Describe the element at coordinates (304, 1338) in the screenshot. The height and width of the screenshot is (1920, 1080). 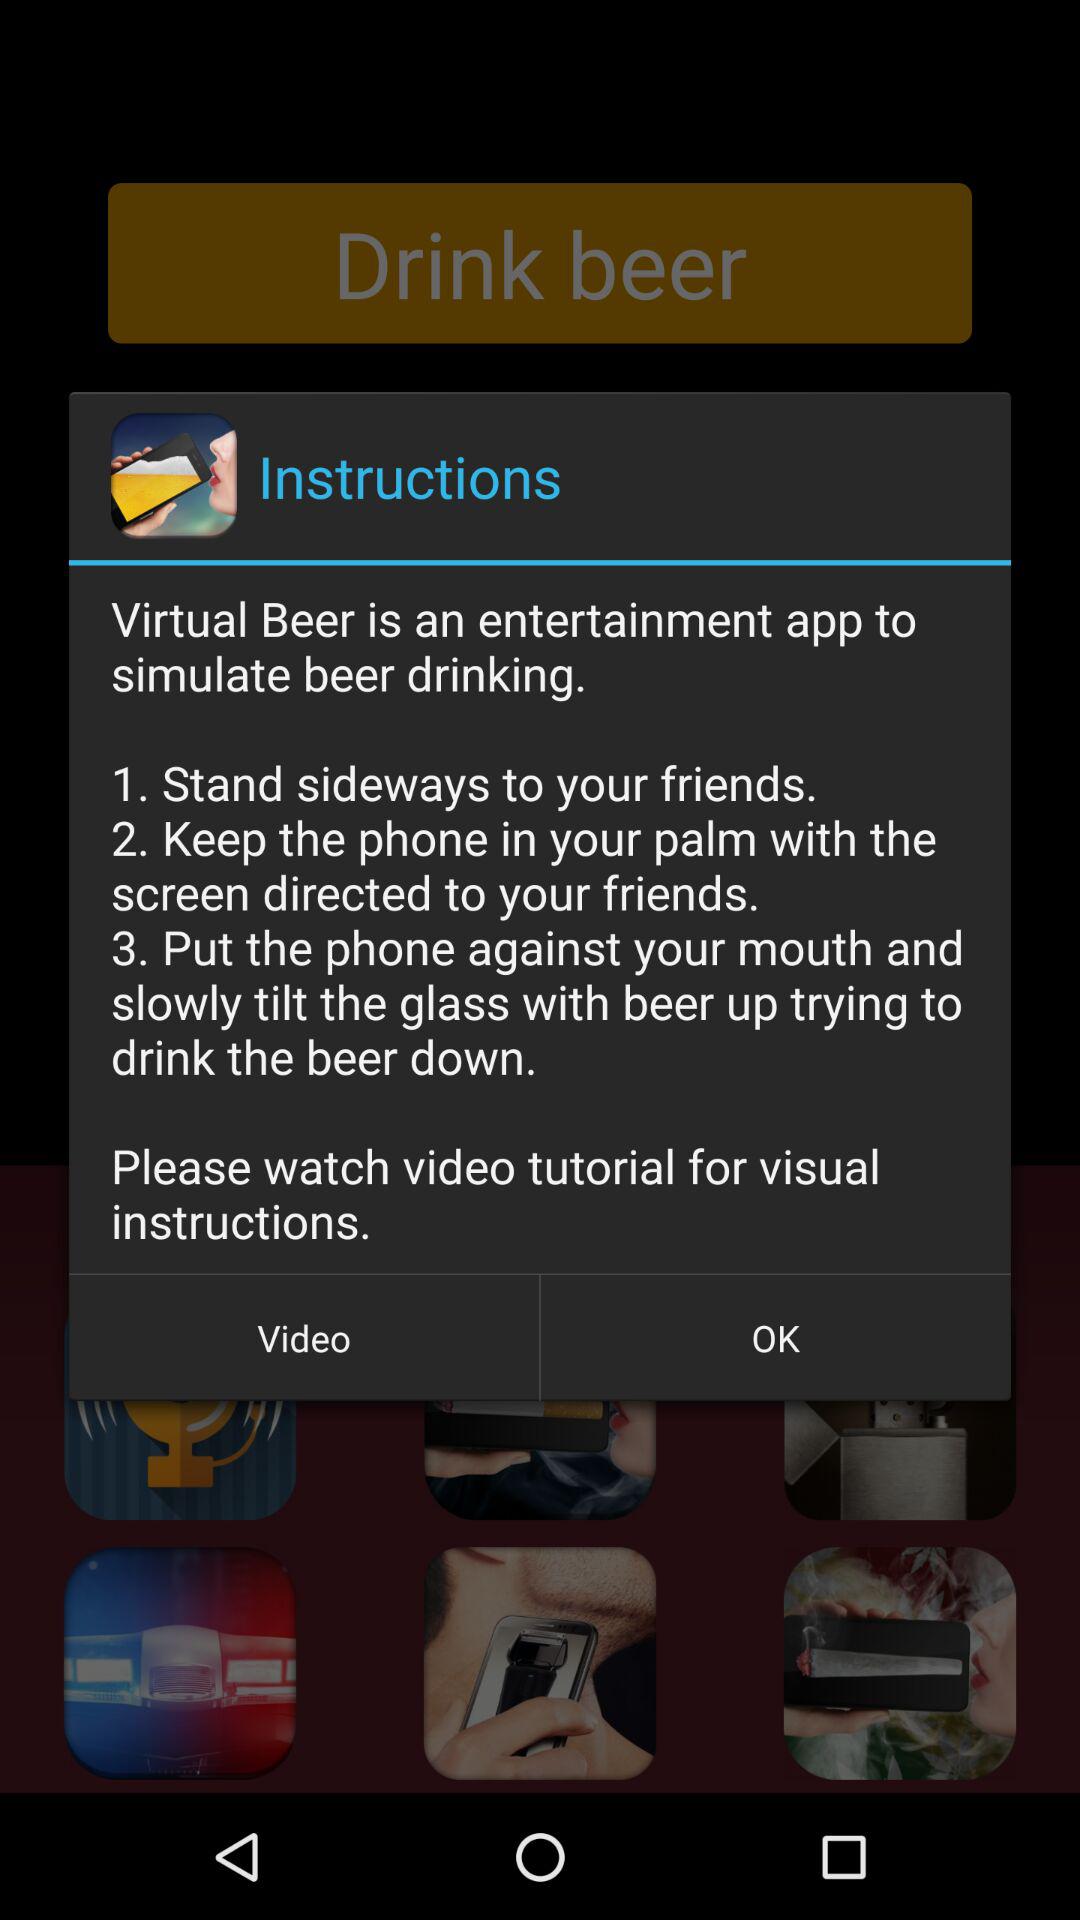
I see `launch button to the left of ok button` at that location.